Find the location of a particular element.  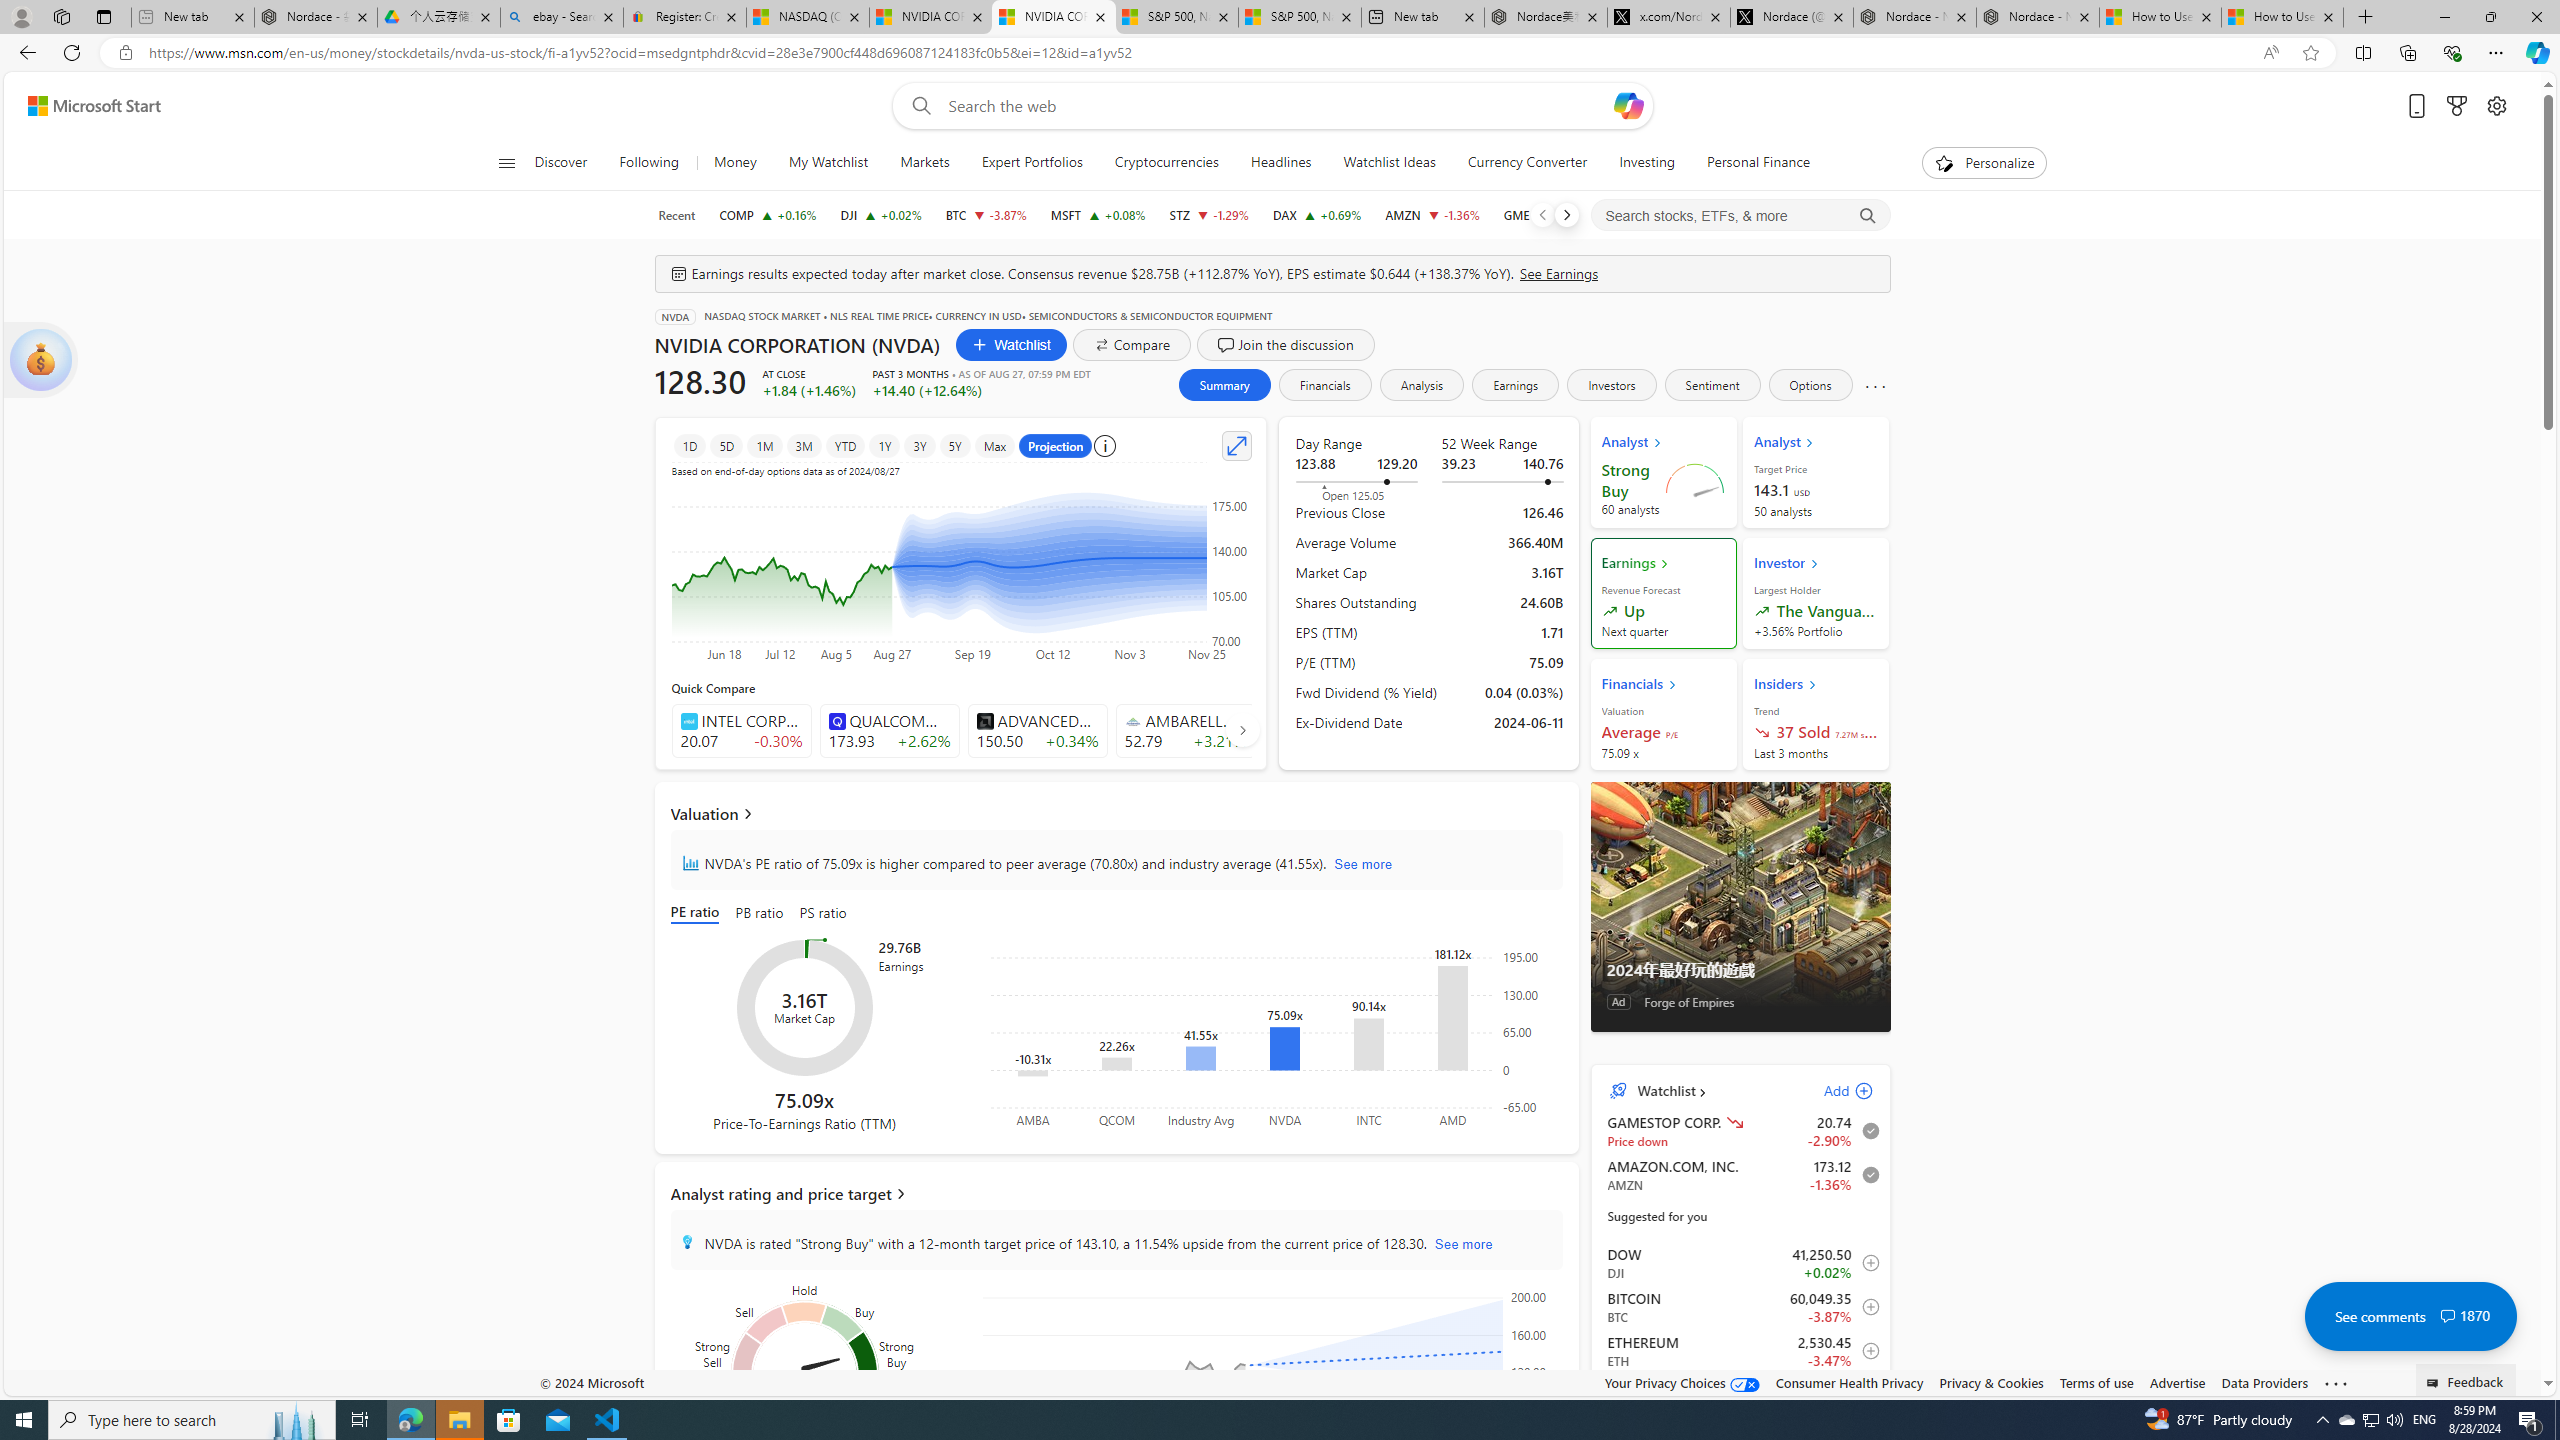

5Y is located at coordinates (954, 445).